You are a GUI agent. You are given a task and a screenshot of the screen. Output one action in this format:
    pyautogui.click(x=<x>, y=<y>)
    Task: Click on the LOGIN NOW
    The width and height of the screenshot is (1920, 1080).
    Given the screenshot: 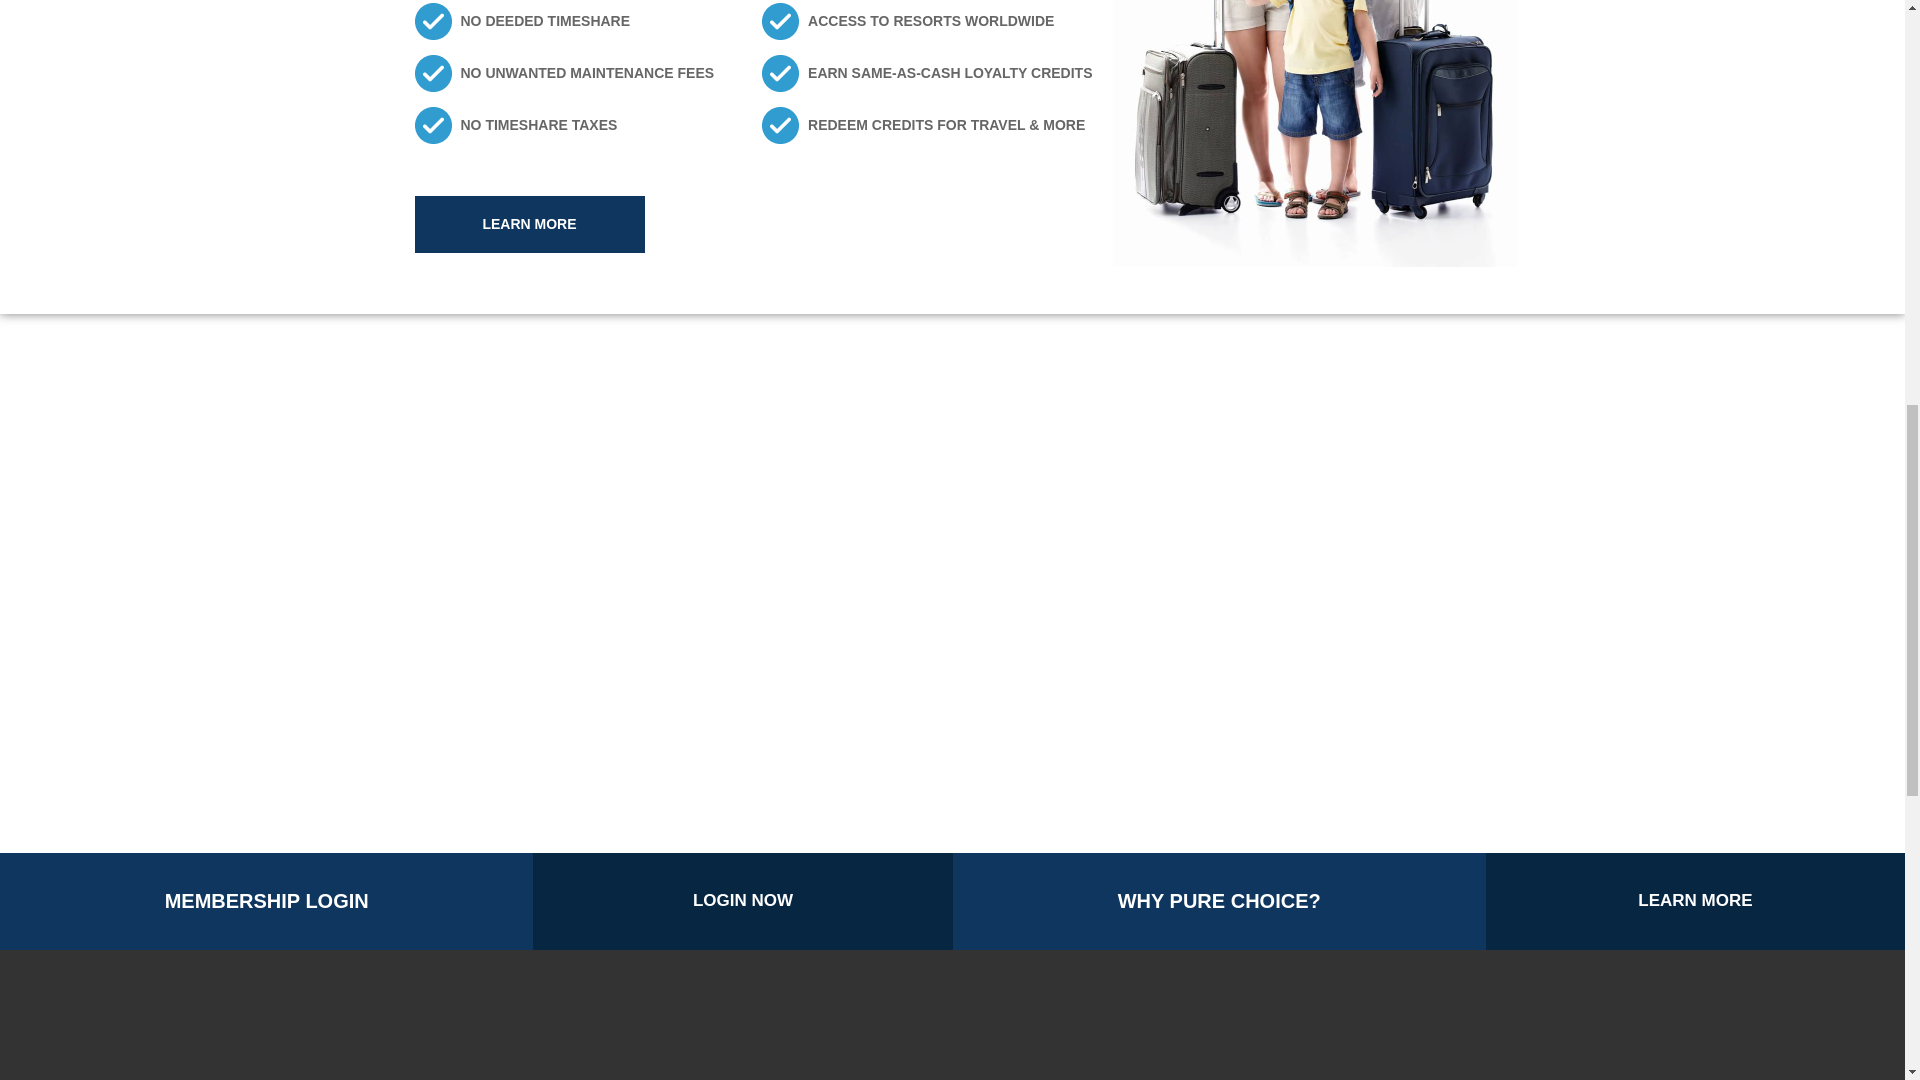 What is the action you would take?
    pyautogui.click(x=742, y=902)
    